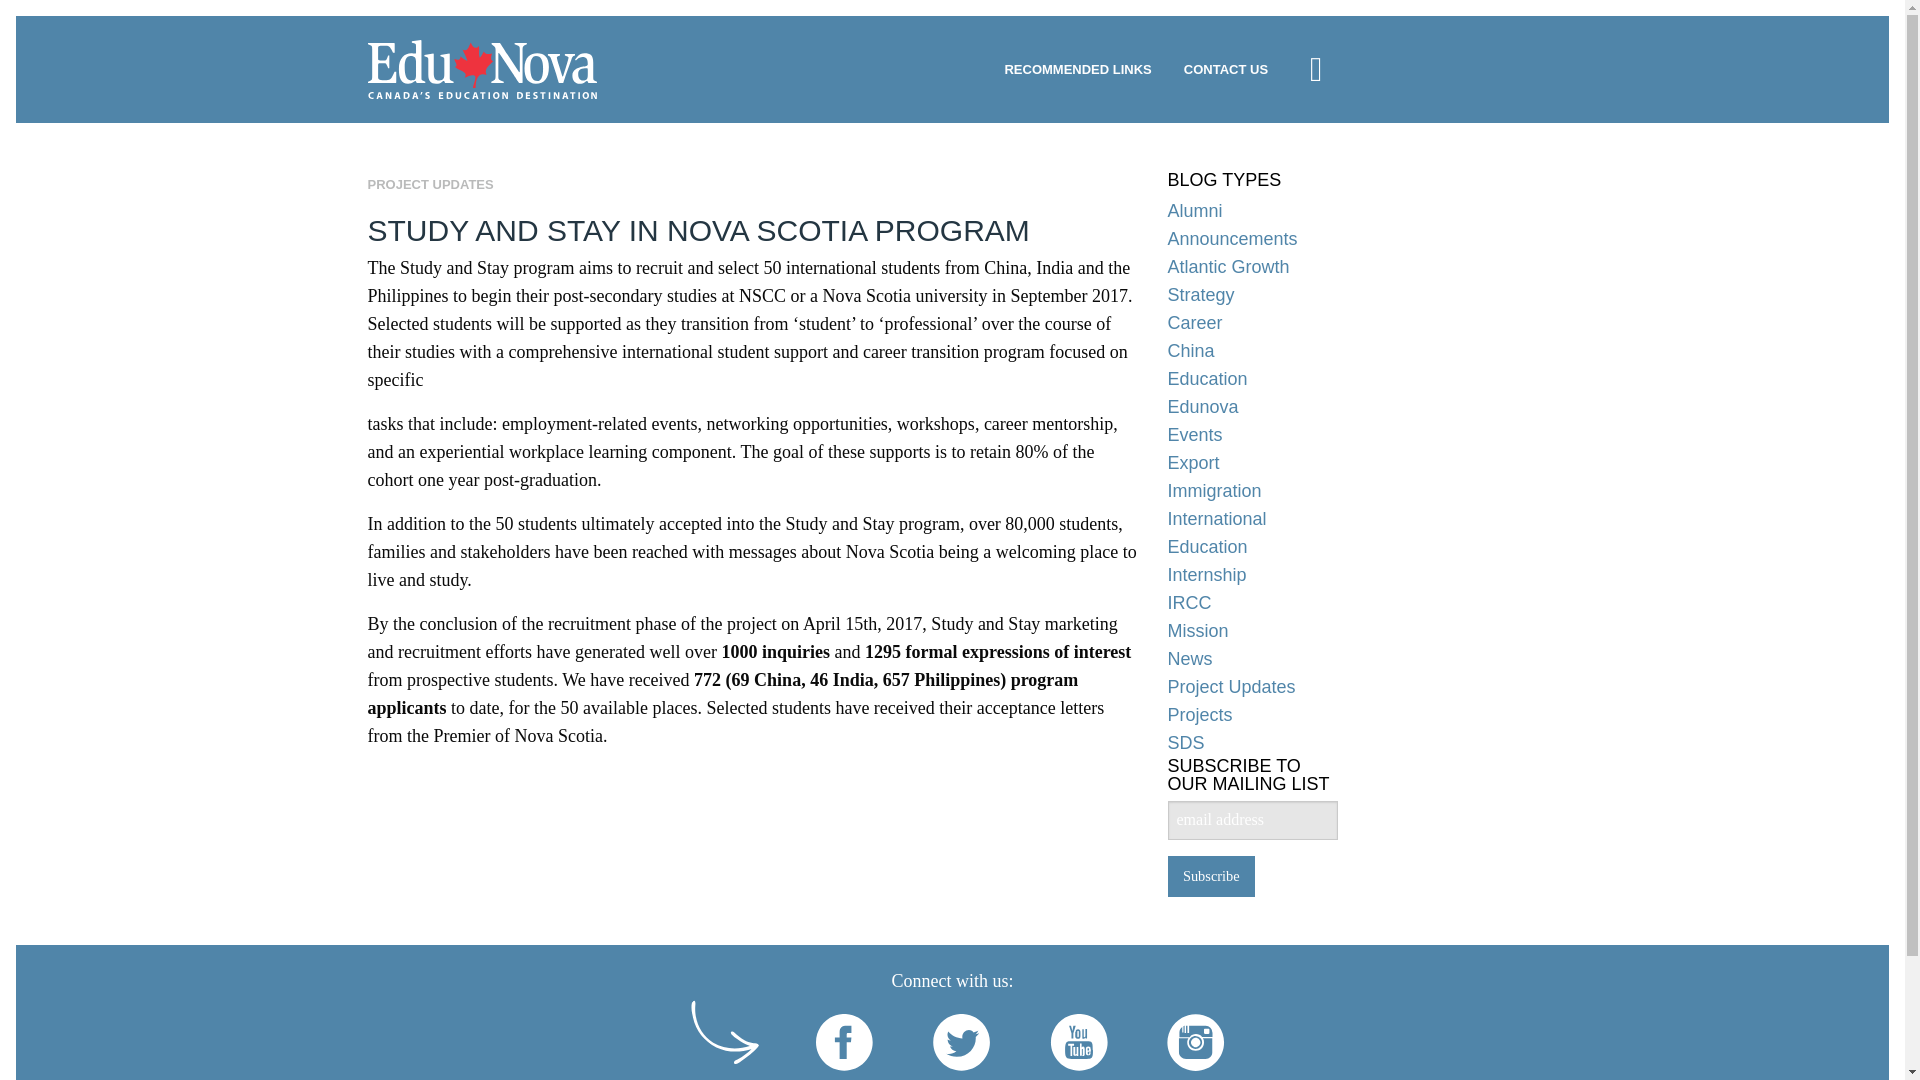  Describe the element at coordinates (1226, 68) in the screenshot. I see `CONTACT US` at that location.